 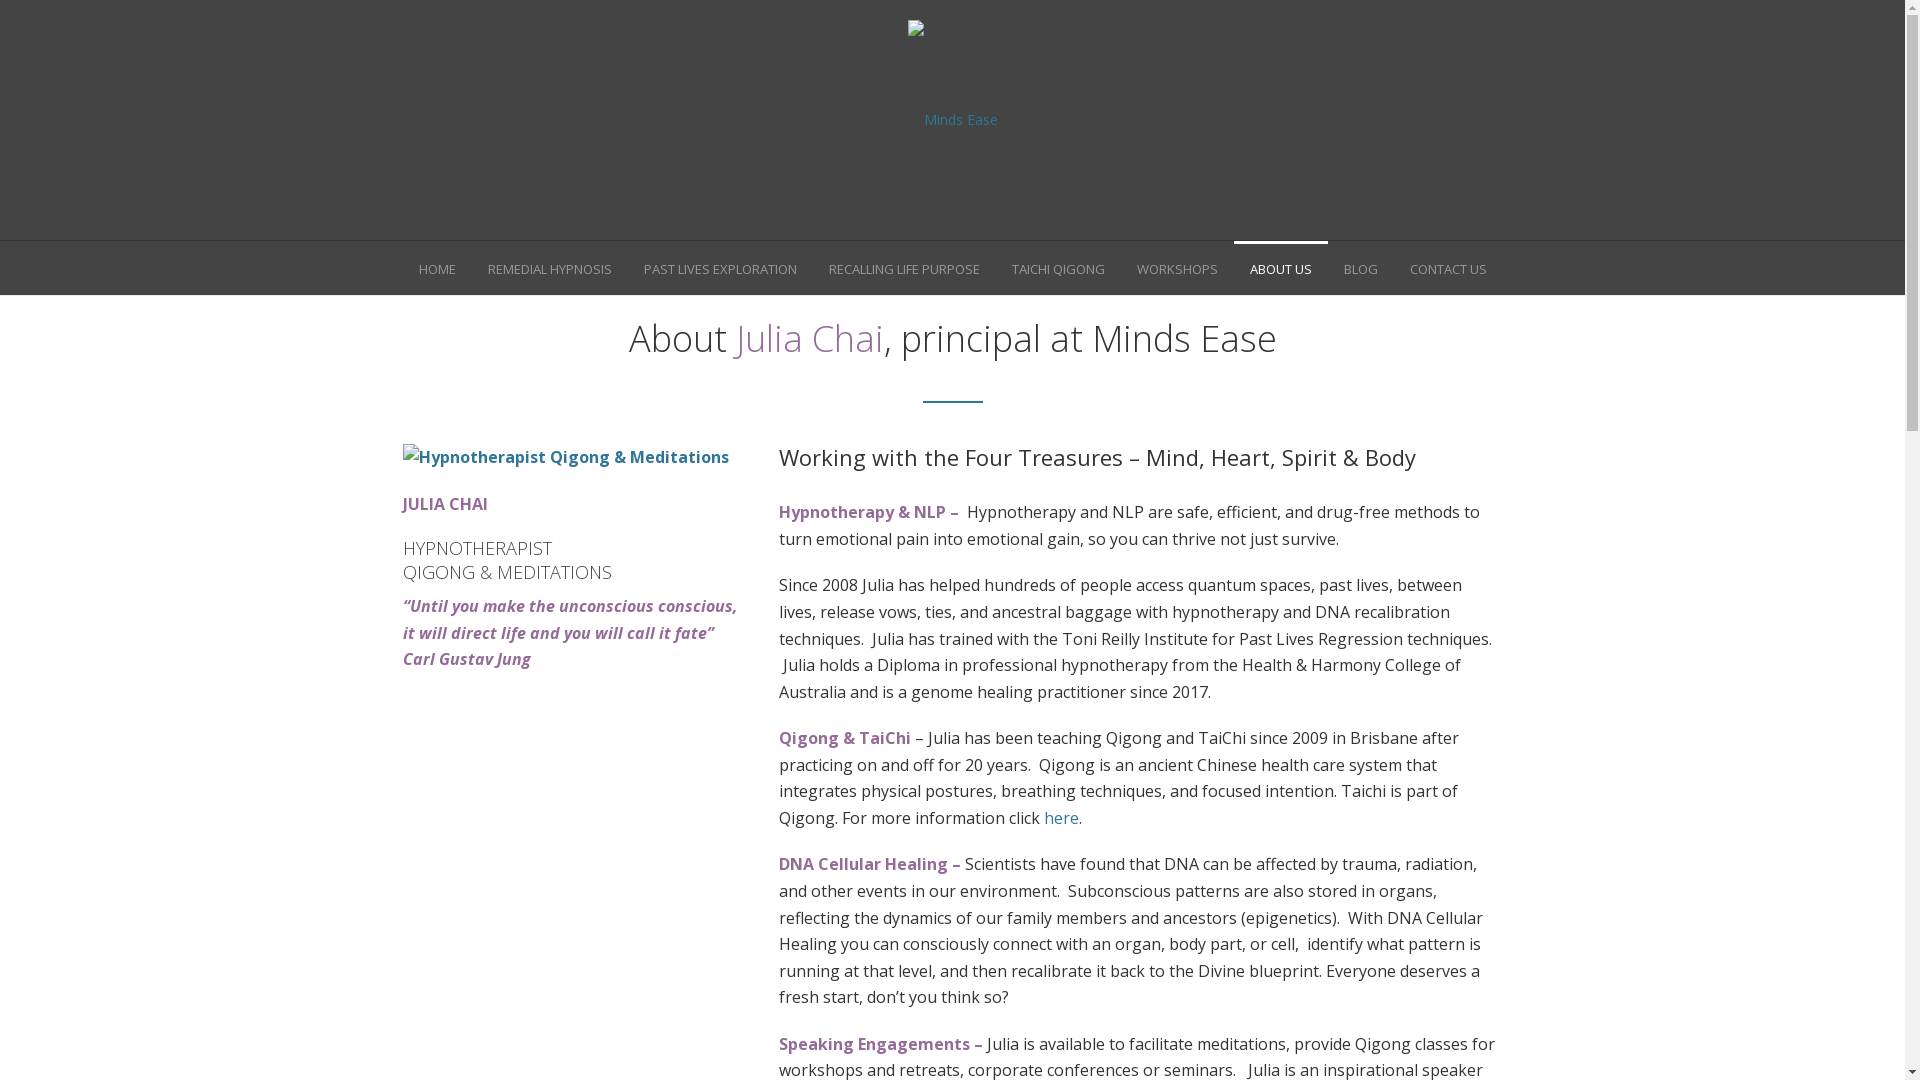 What do you see at coordinates (903, 268) in the screenshot?
I see `RECALLING LIFE PURPOSE` at bounding box center [903, 268].